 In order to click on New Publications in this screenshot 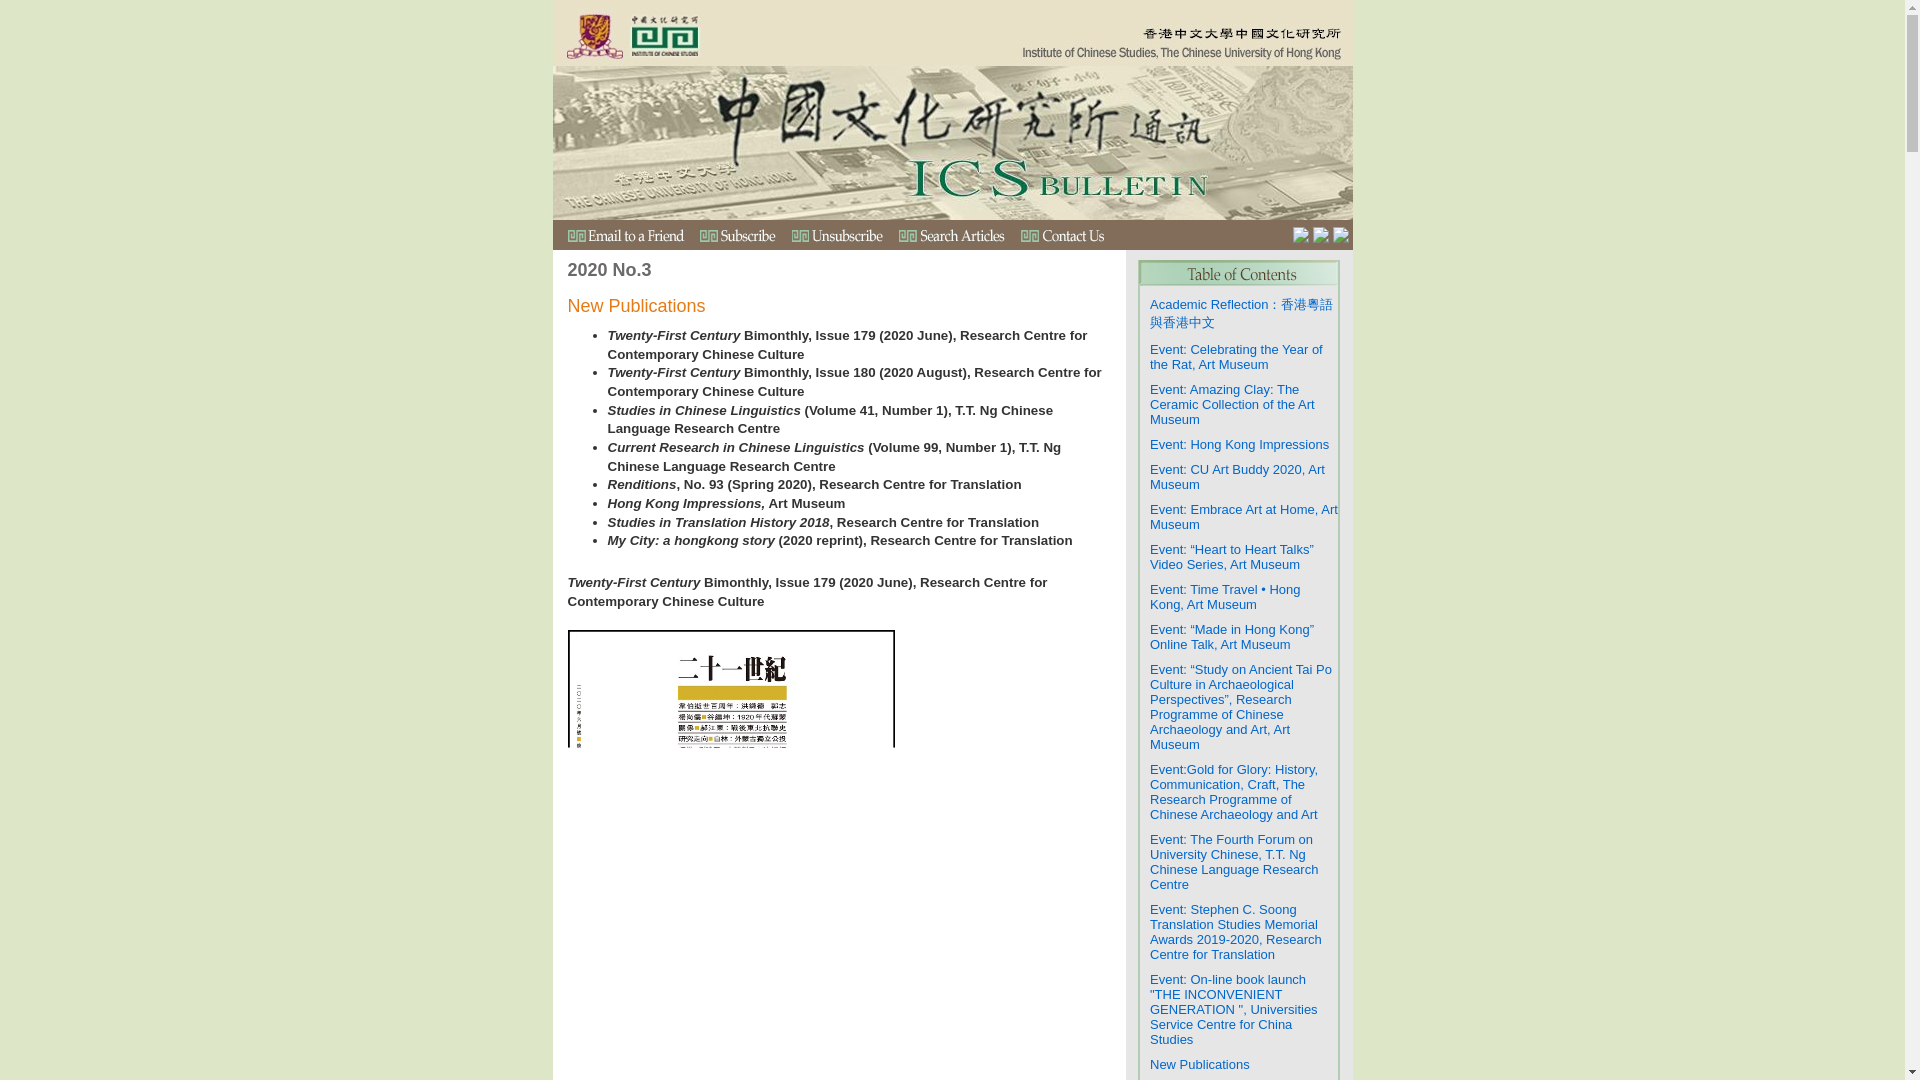, I will do `click(1200, 1064)`.